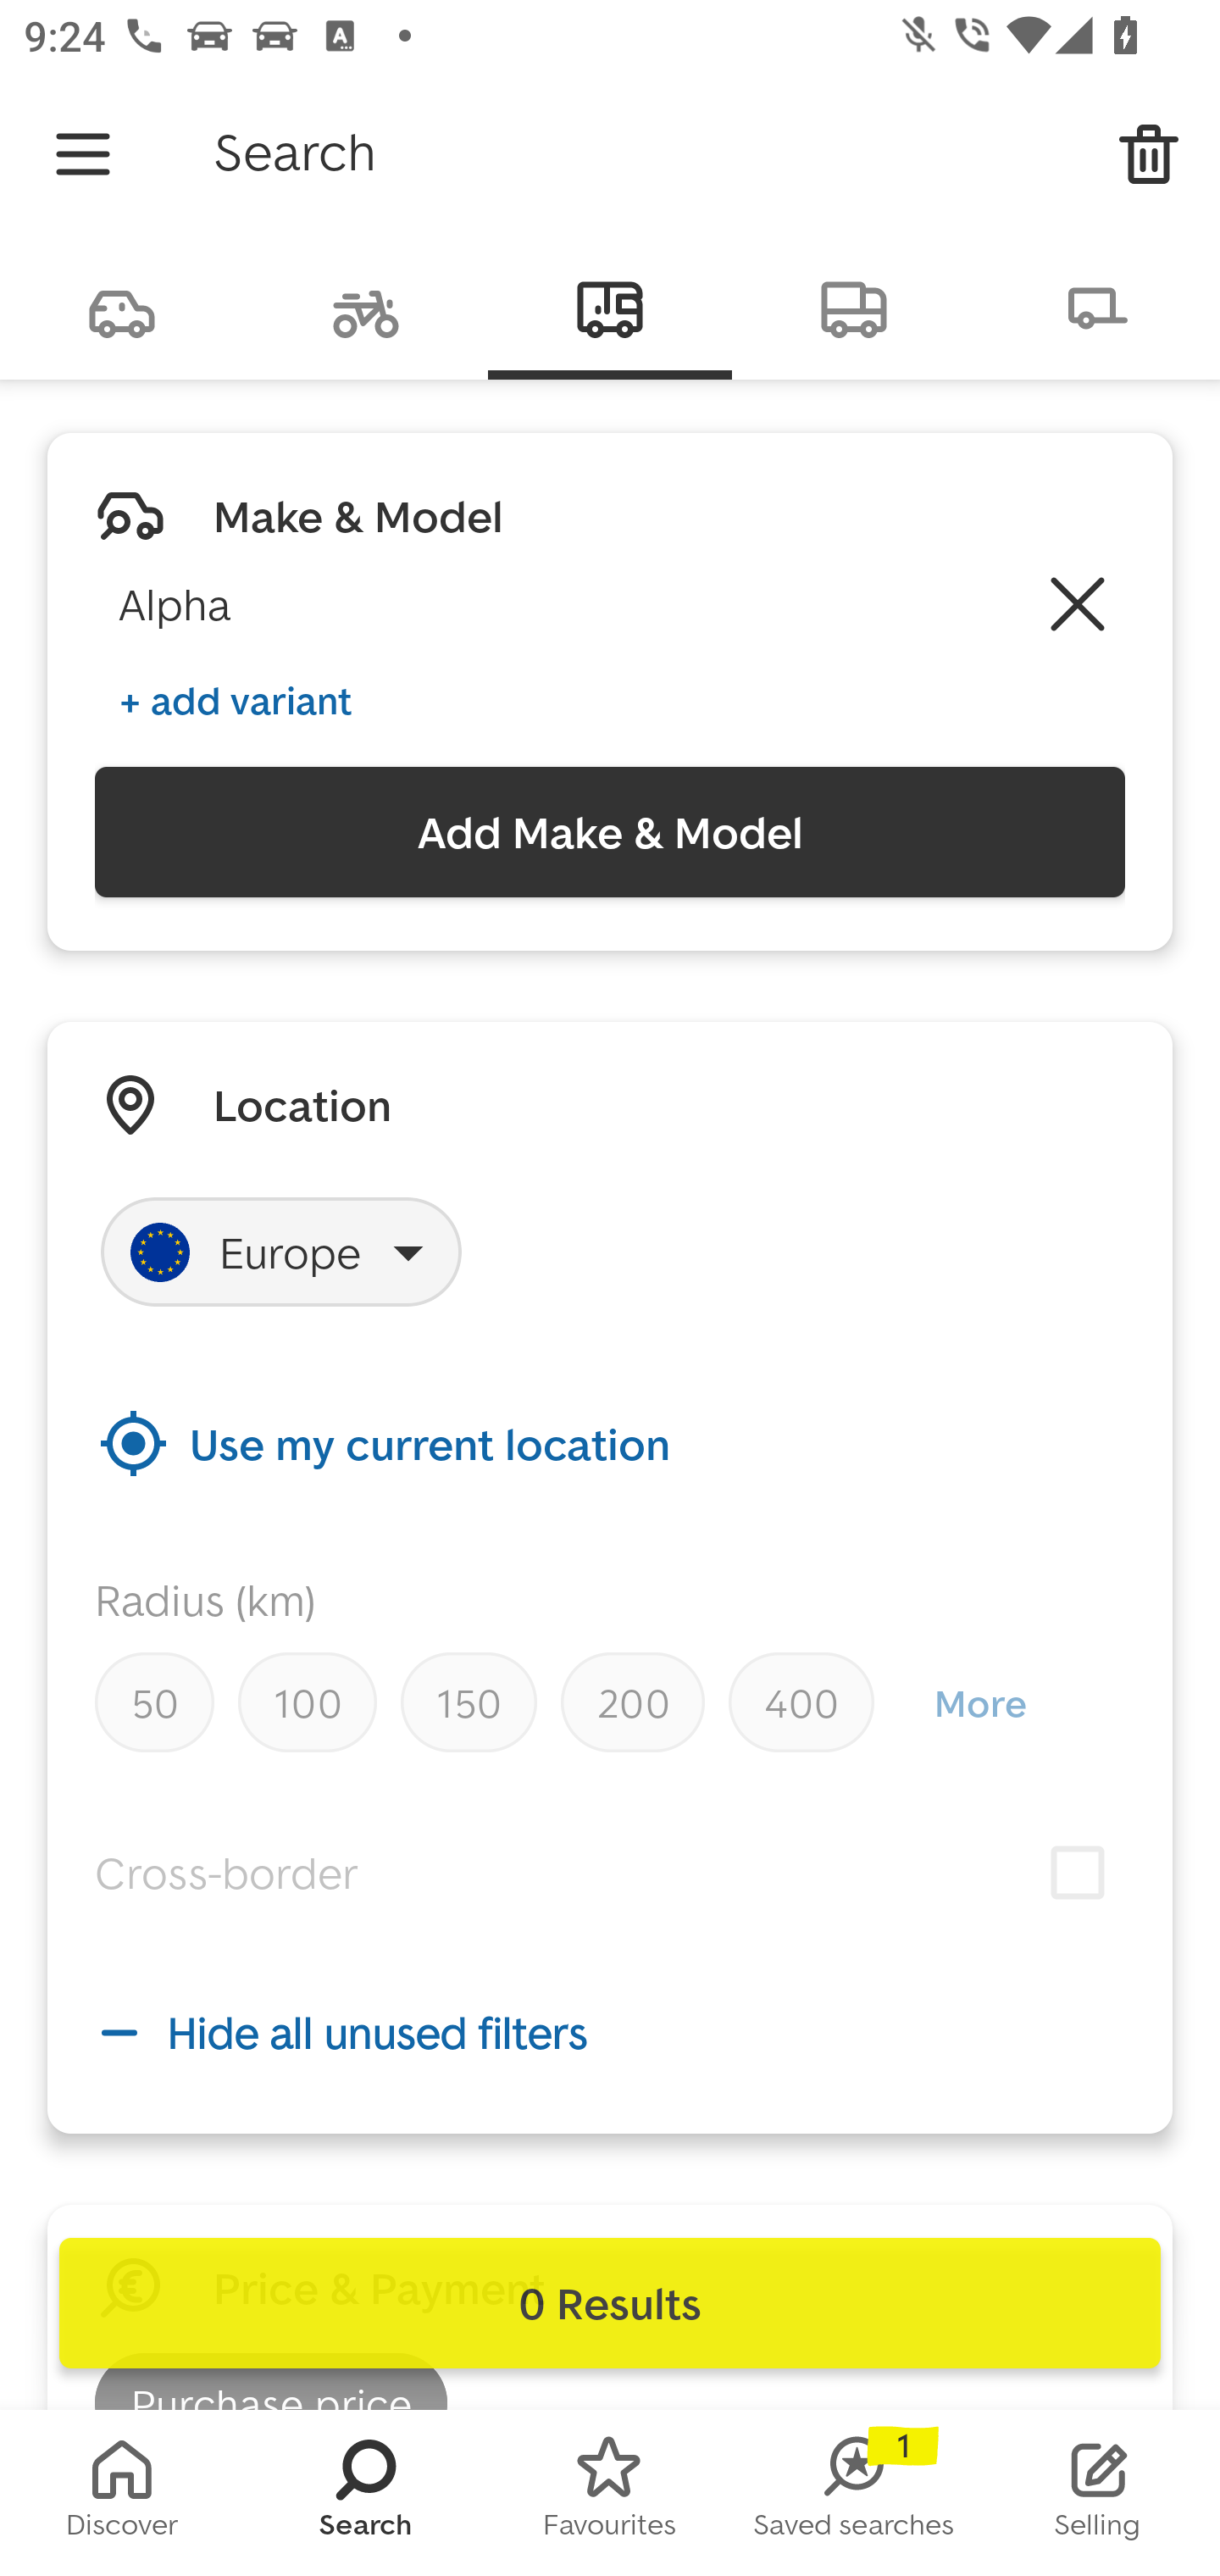  What do you see at coordinates (366, 2493) in the screenshot?
I see `SEARCH Search` at bounding box center [366, 2493].